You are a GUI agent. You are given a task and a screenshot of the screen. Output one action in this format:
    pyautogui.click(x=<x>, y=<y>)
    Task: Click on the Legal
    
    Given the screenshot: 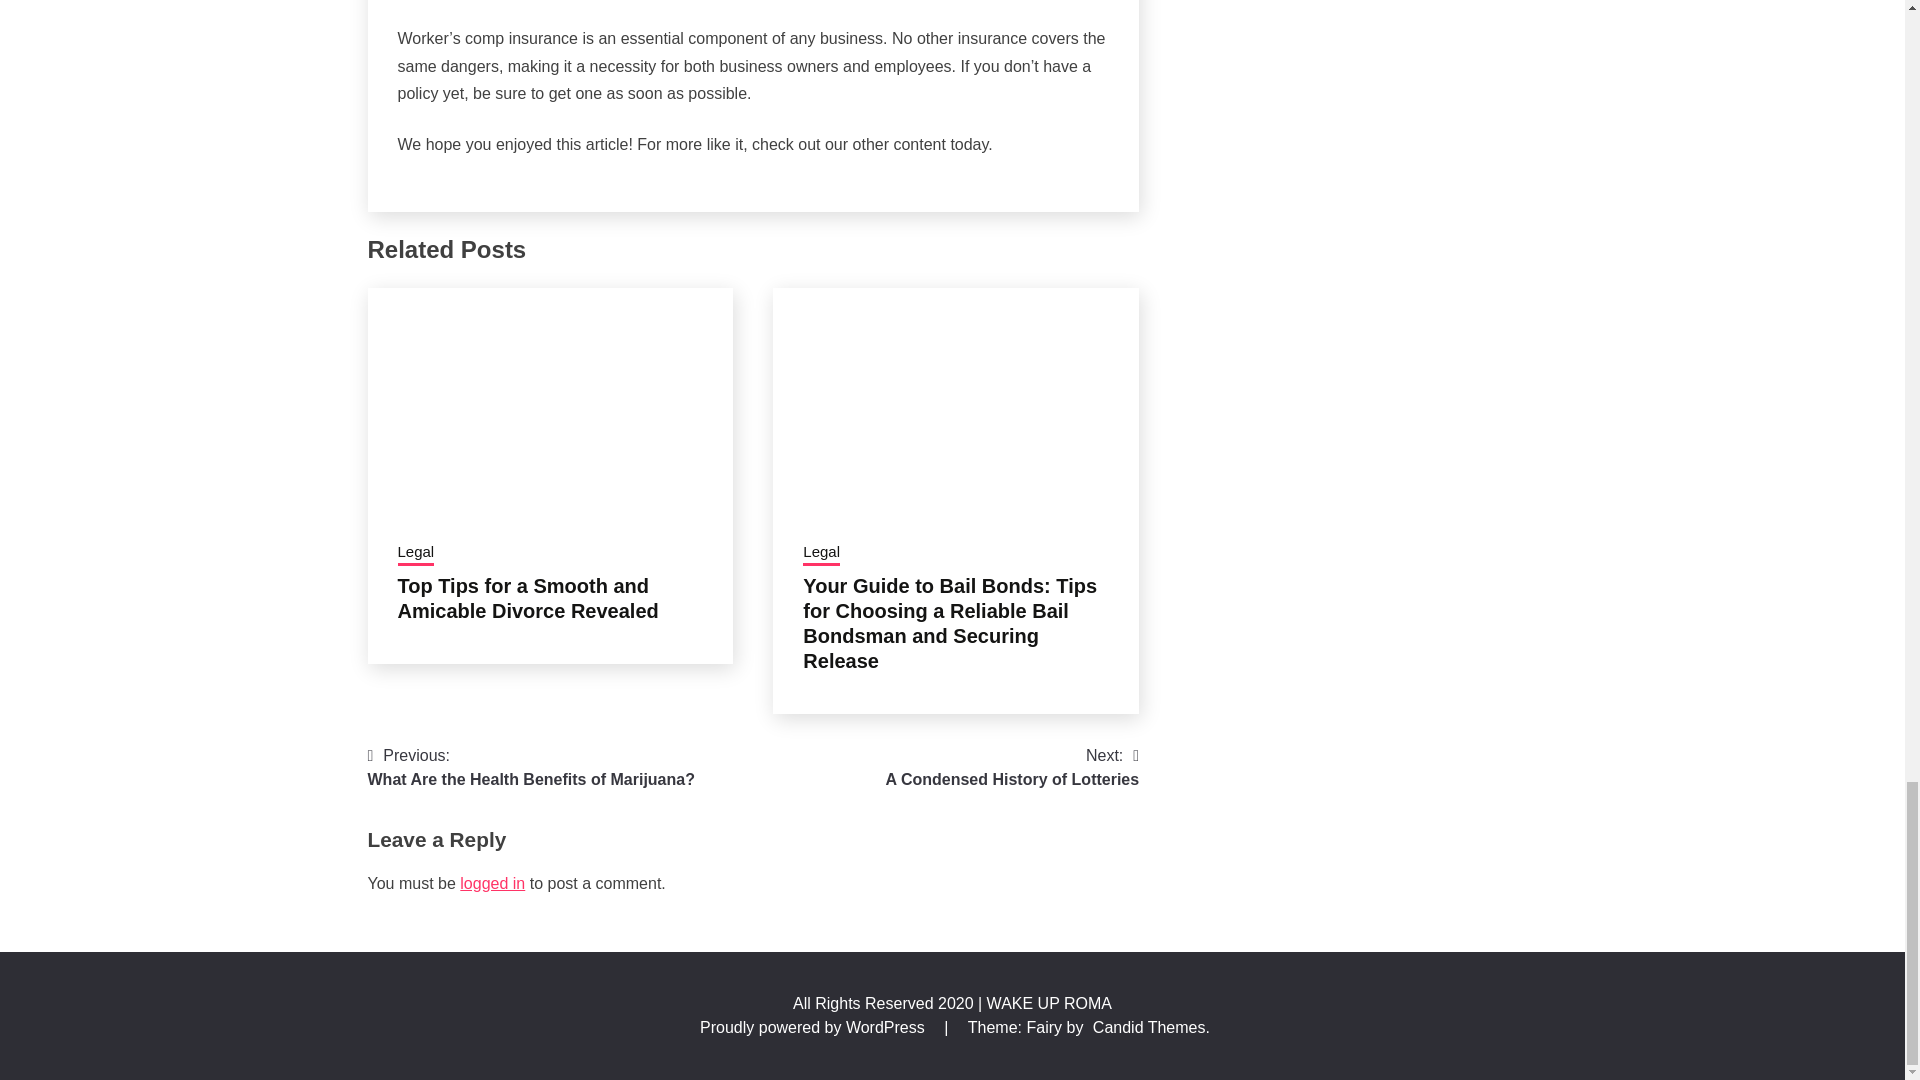 What is the action you would take?
    pyautogui.click(x=492, y=883)
    